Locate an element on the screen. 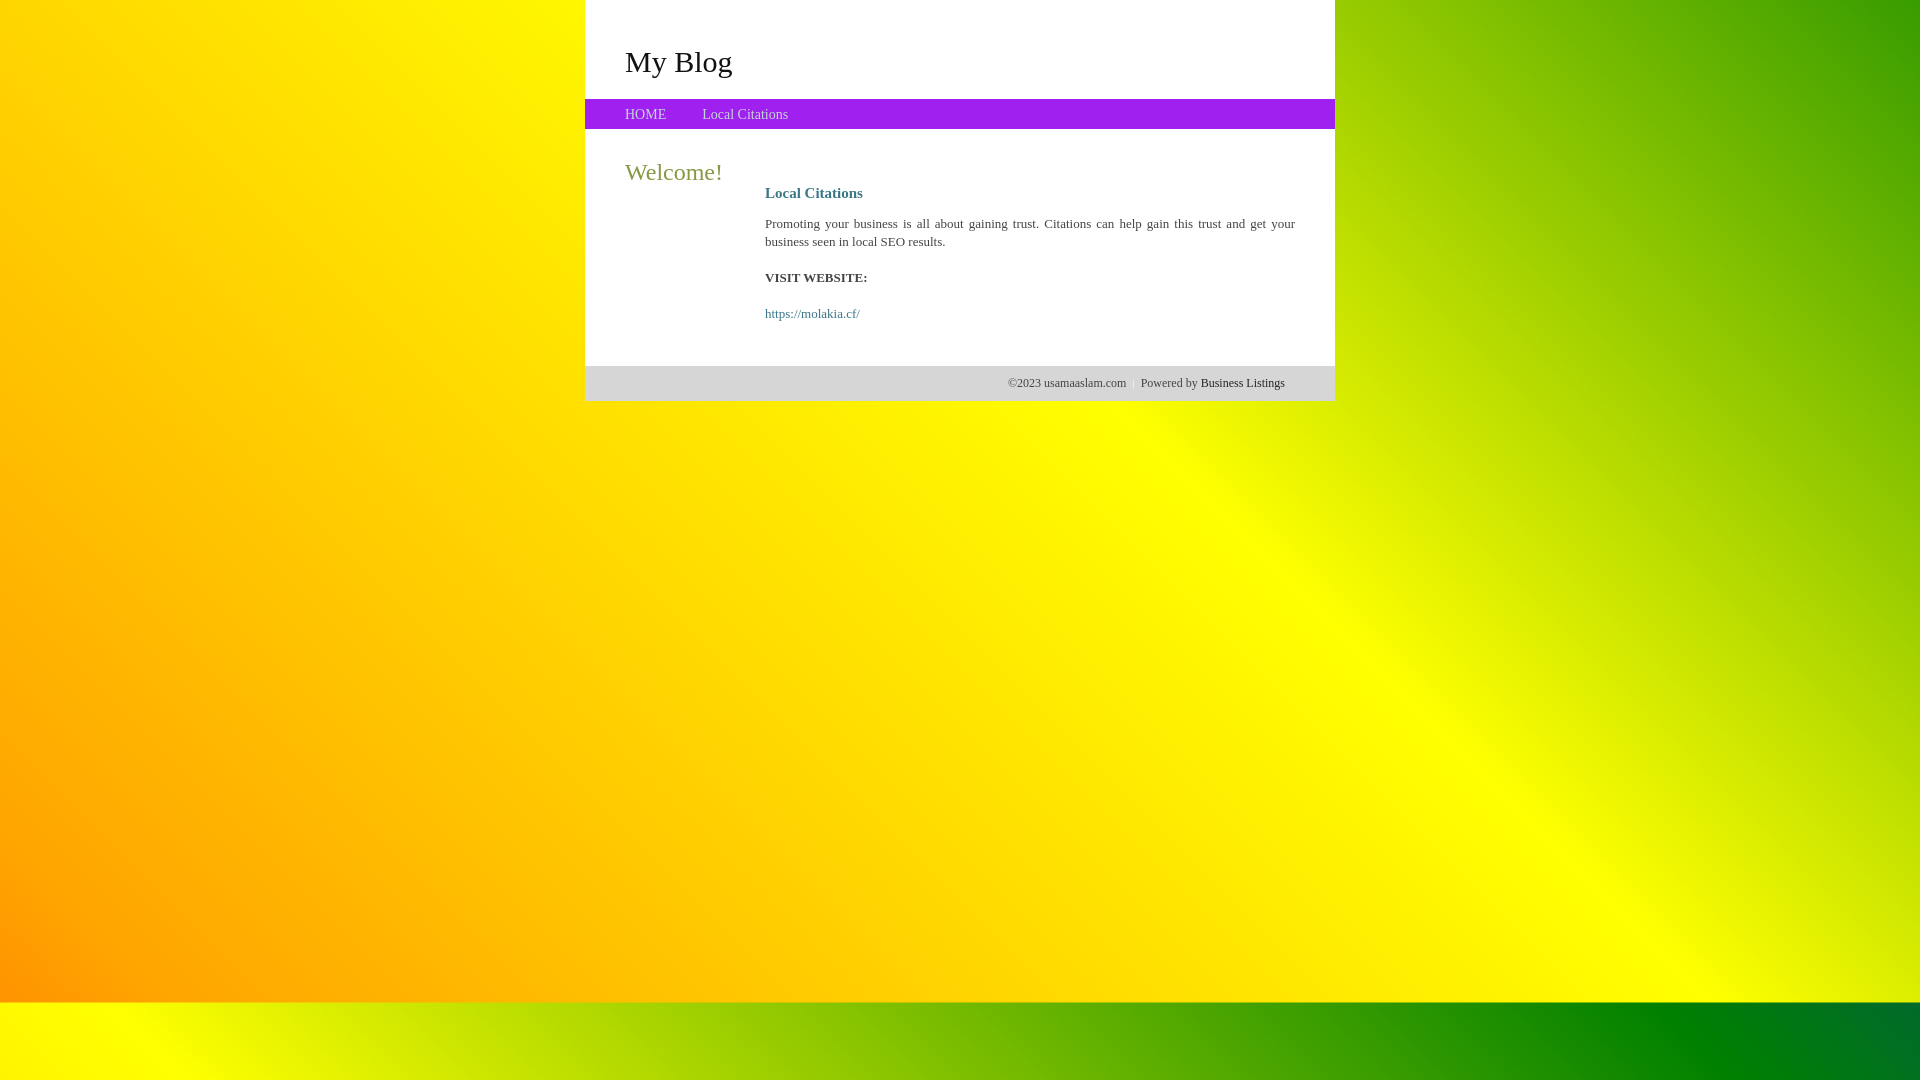 This screenshot has height=1080, width=1920. Business Listings is located at coordinates (1243, 383).